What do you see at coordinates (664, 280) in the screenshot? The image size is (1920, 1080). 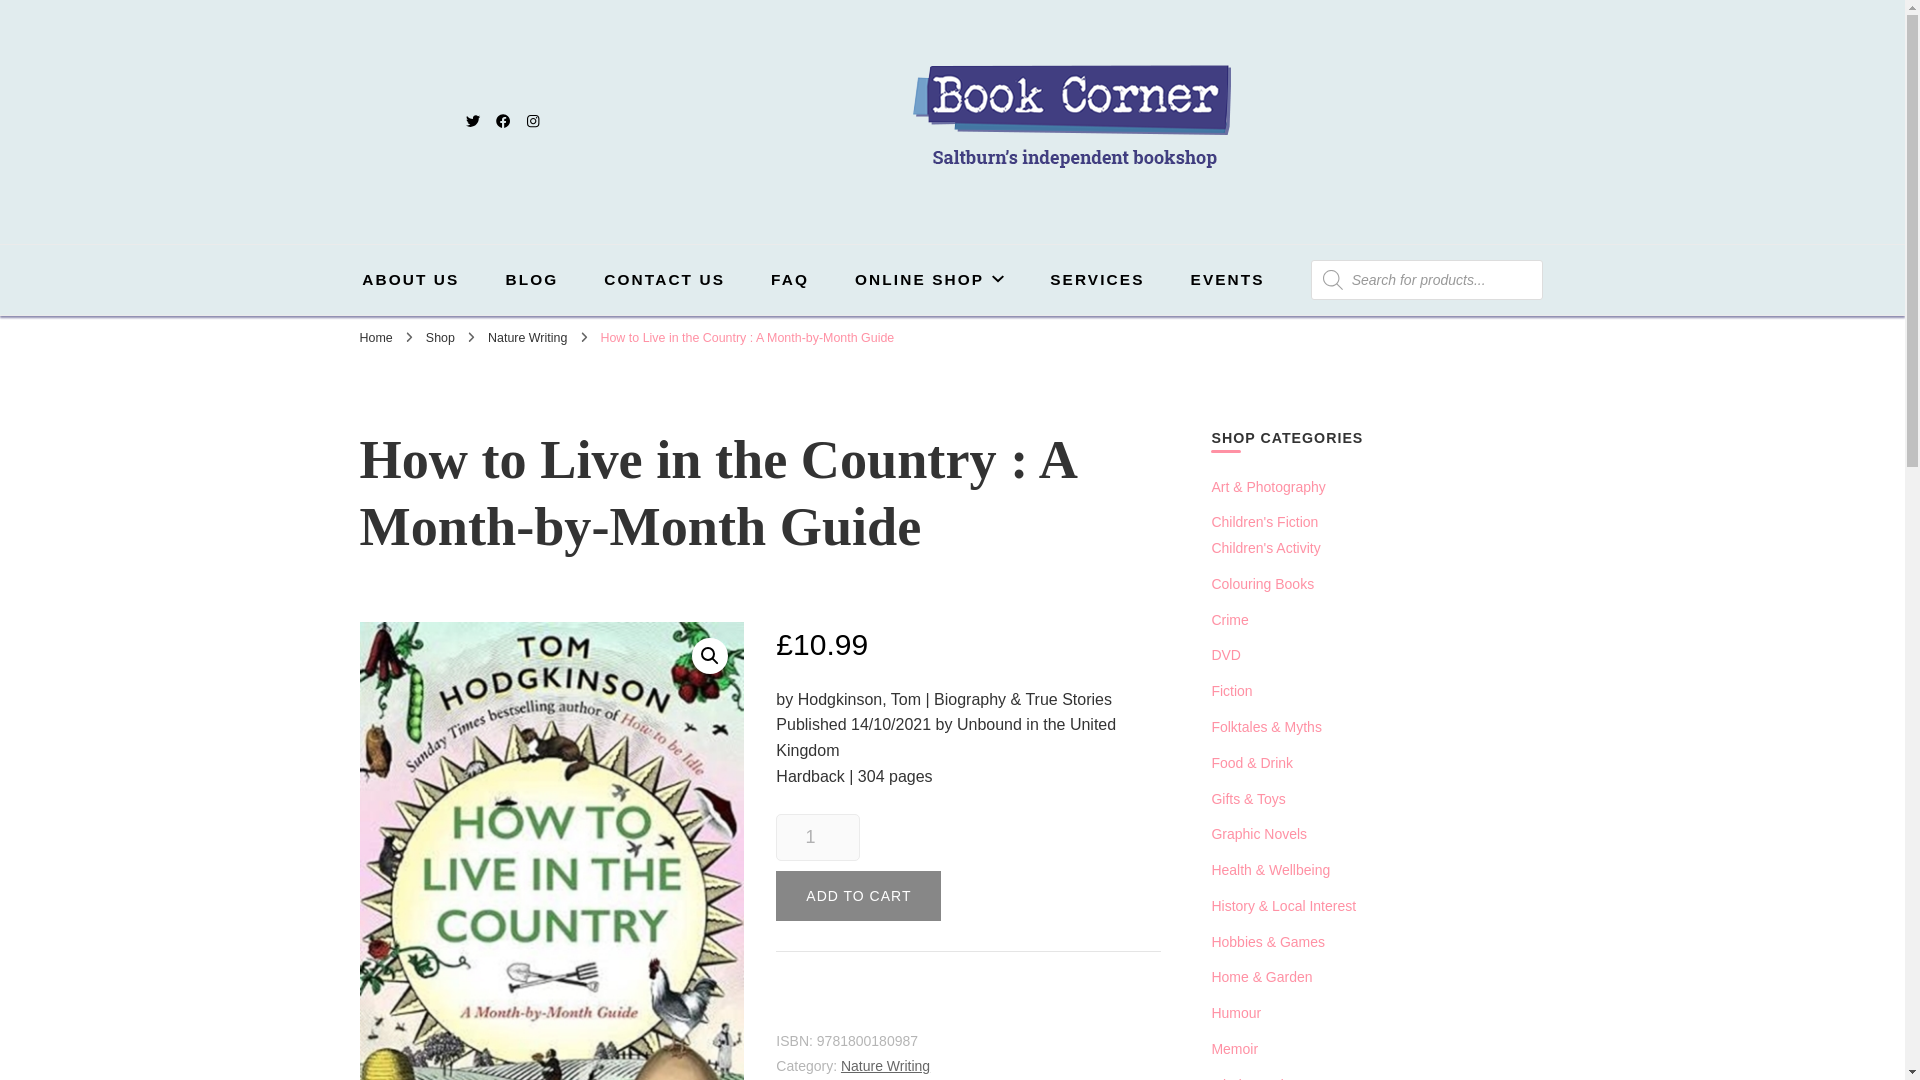 I see `CONTACT US` at bounding box center [664, 280].